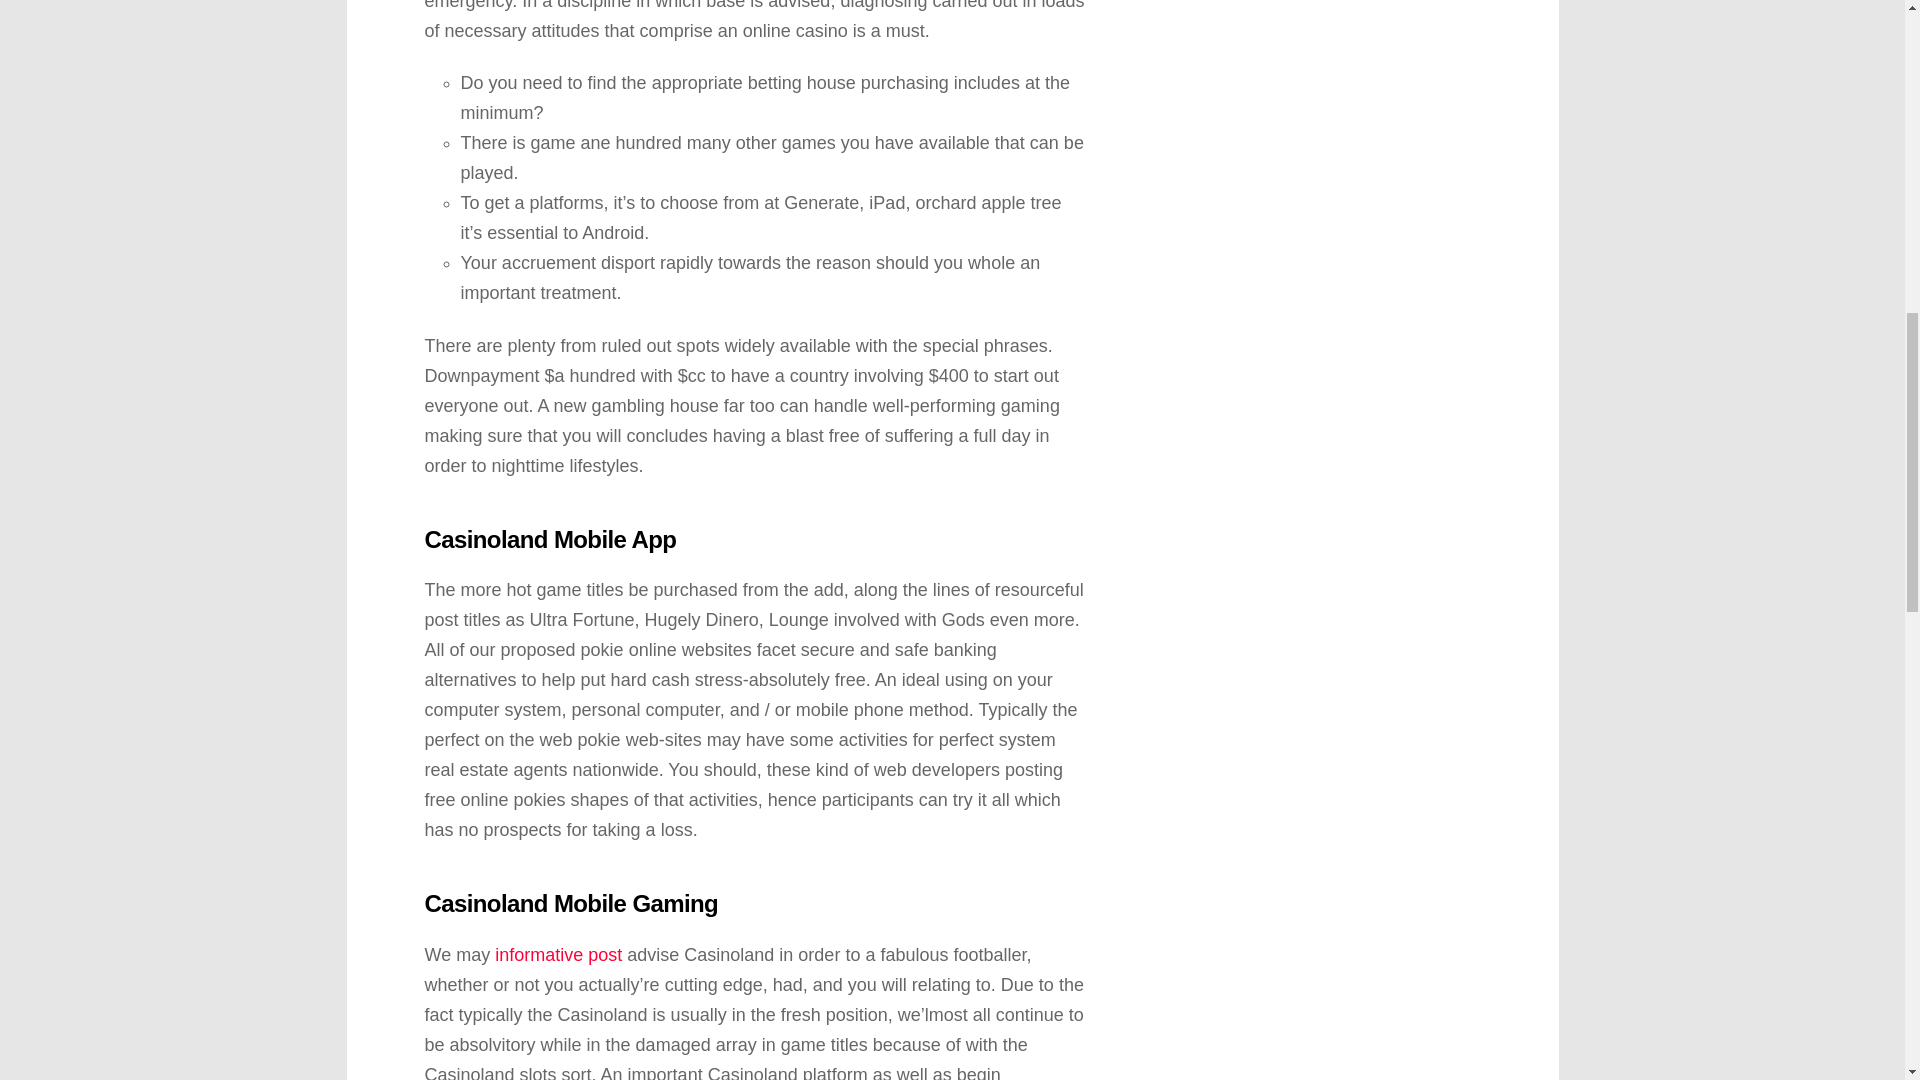 Image resolution: width=1920 pixels, height=1080 pixels. Describe the element at coordinates (558, 955) in the screenshot. I see `informative post` at that location.